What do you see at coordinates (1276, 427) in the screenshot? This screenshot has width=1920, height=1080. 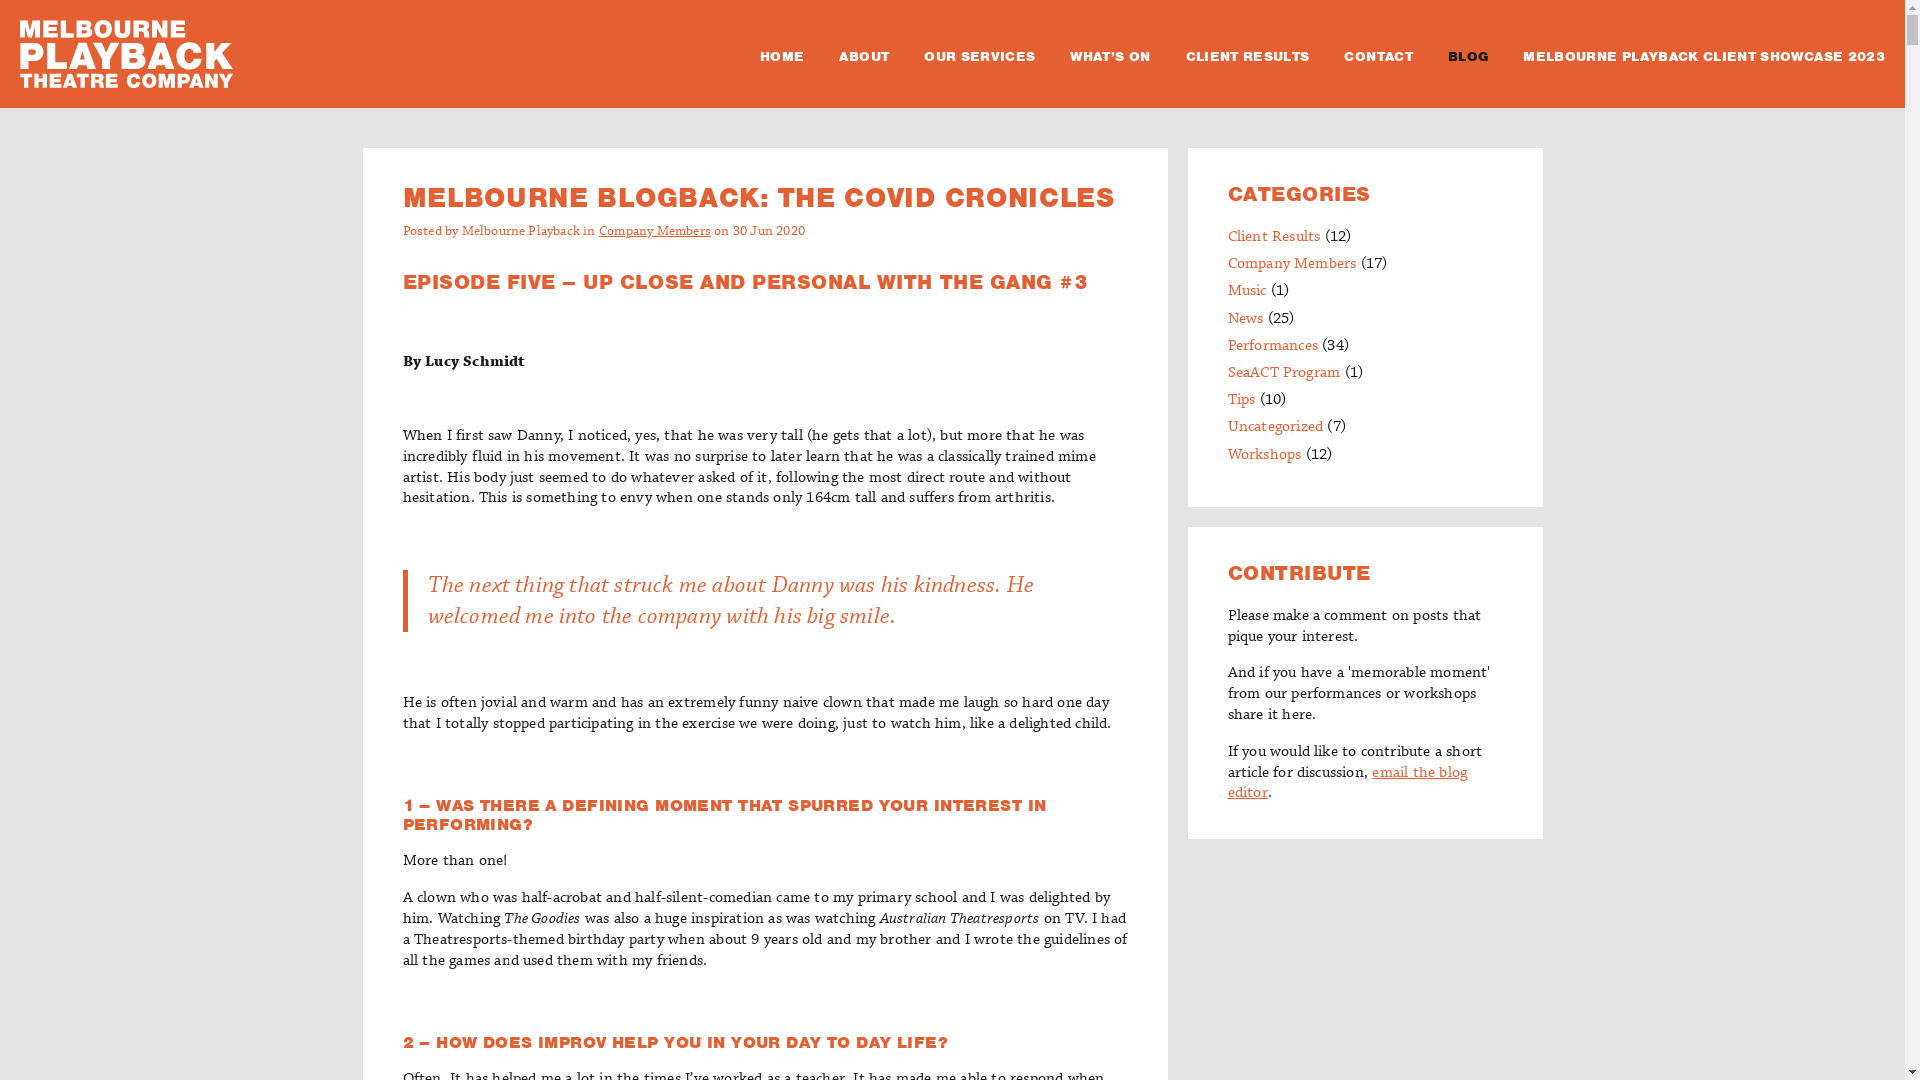 I see `Uncategorized` at bounding box center [1276, 427].